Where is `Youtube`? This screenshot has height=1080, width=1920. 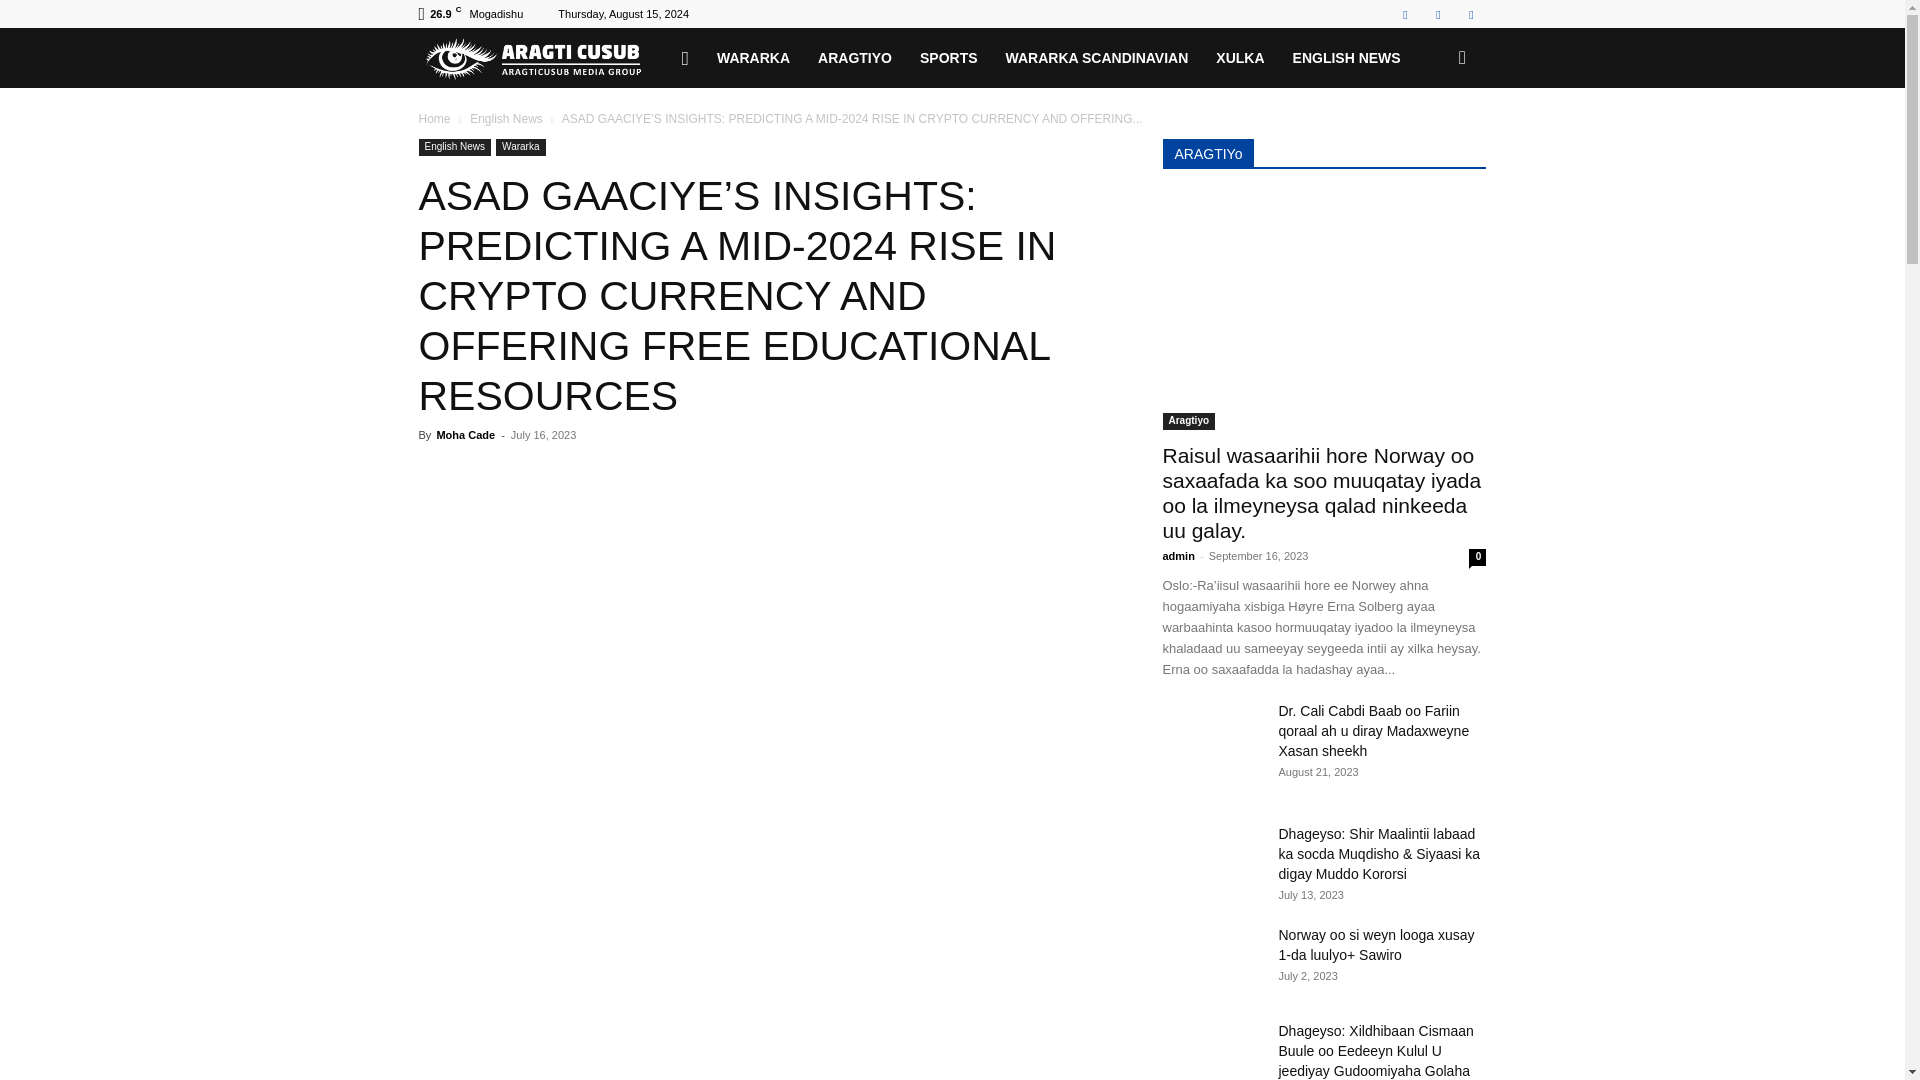 Youtube is located at coordinates (1470, 14).